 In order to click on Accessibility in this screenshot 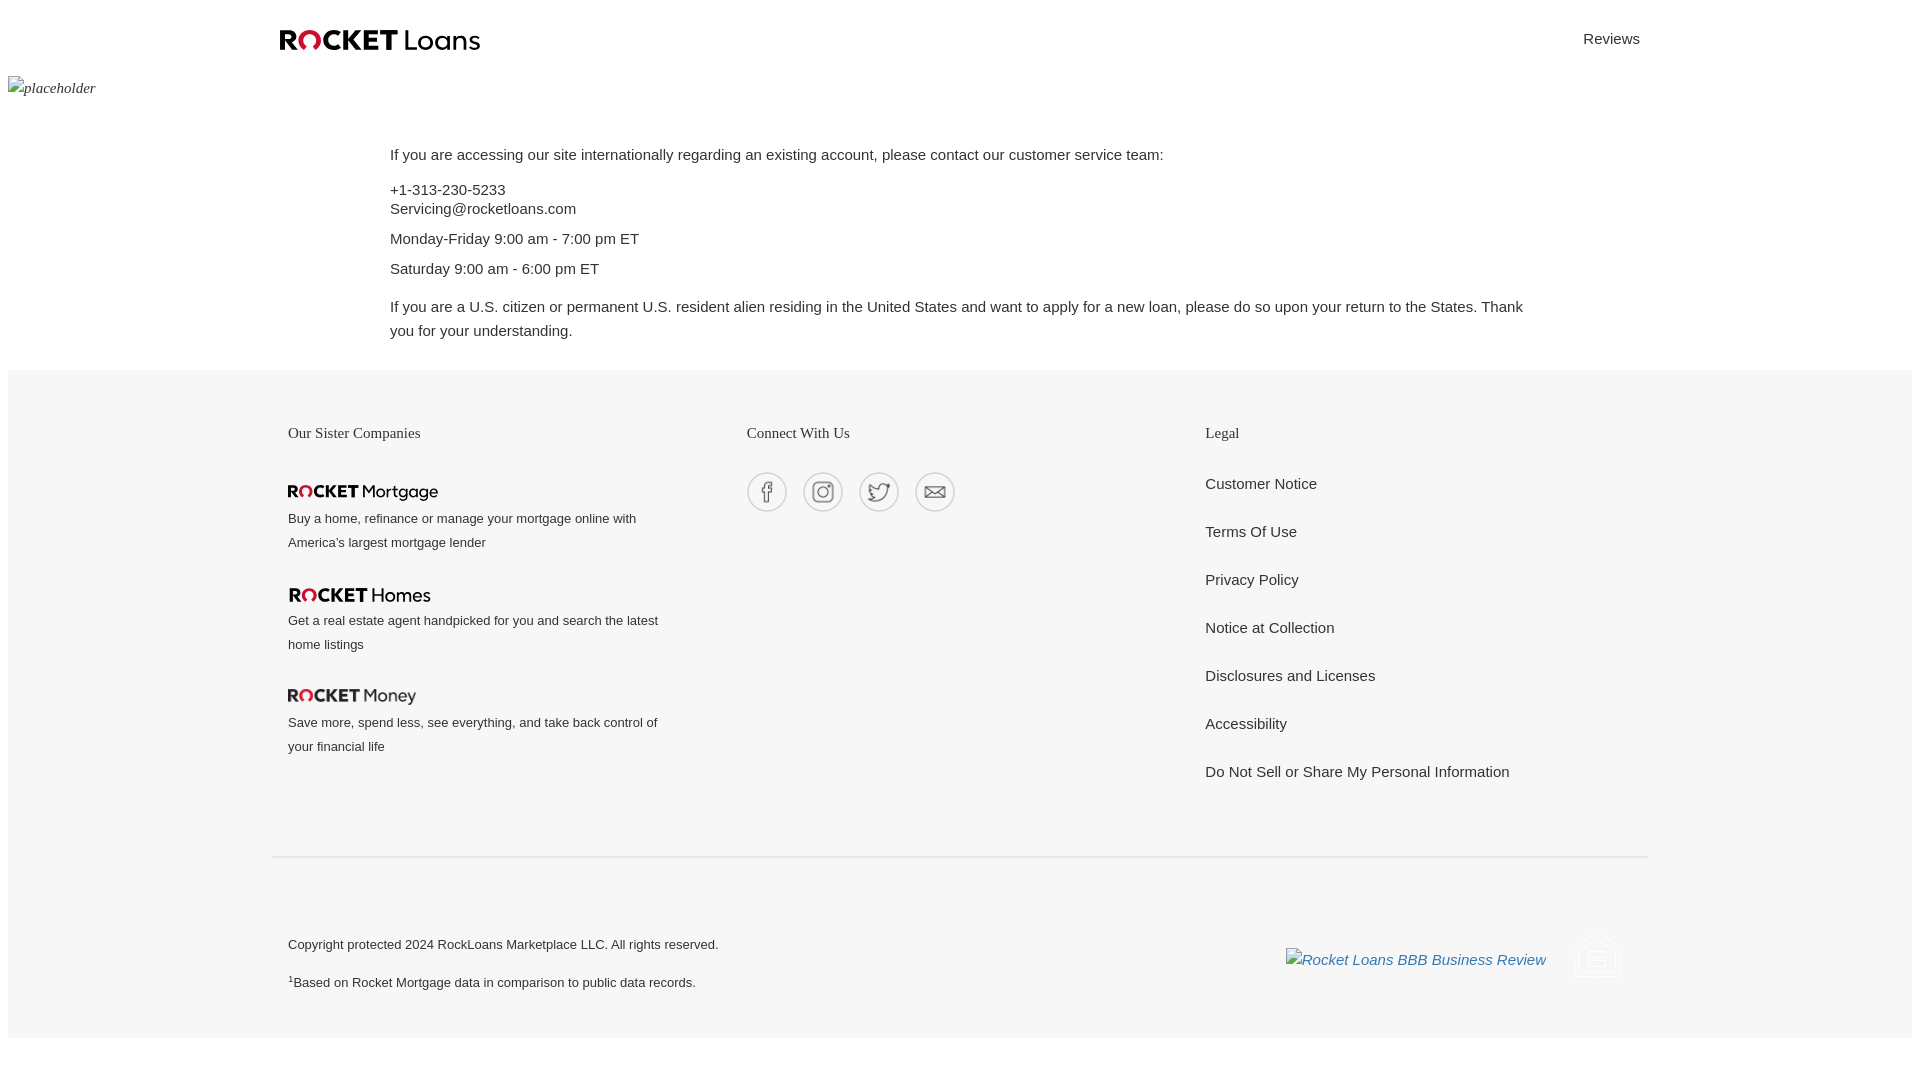, I will do `click(1246, 724)`.